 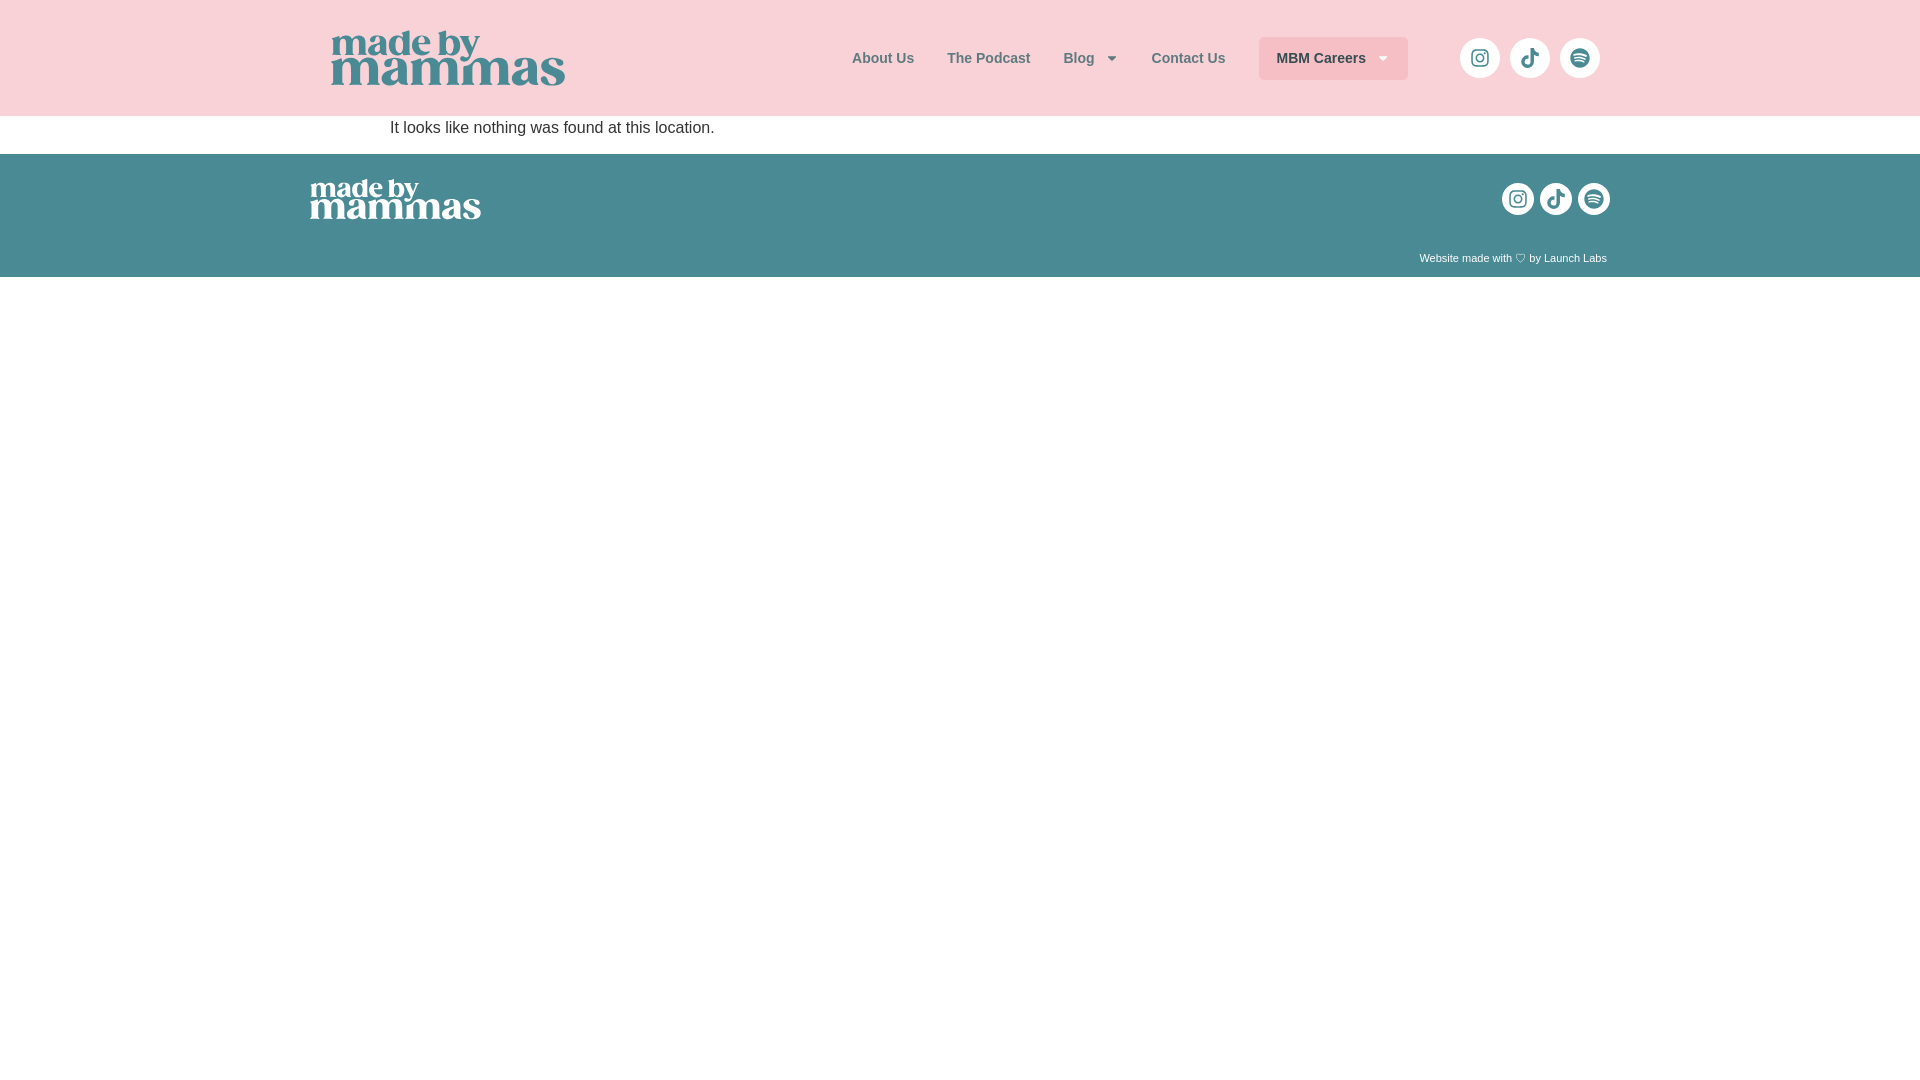 I want to click on MBM Careers, so click(x=1333, y=58).